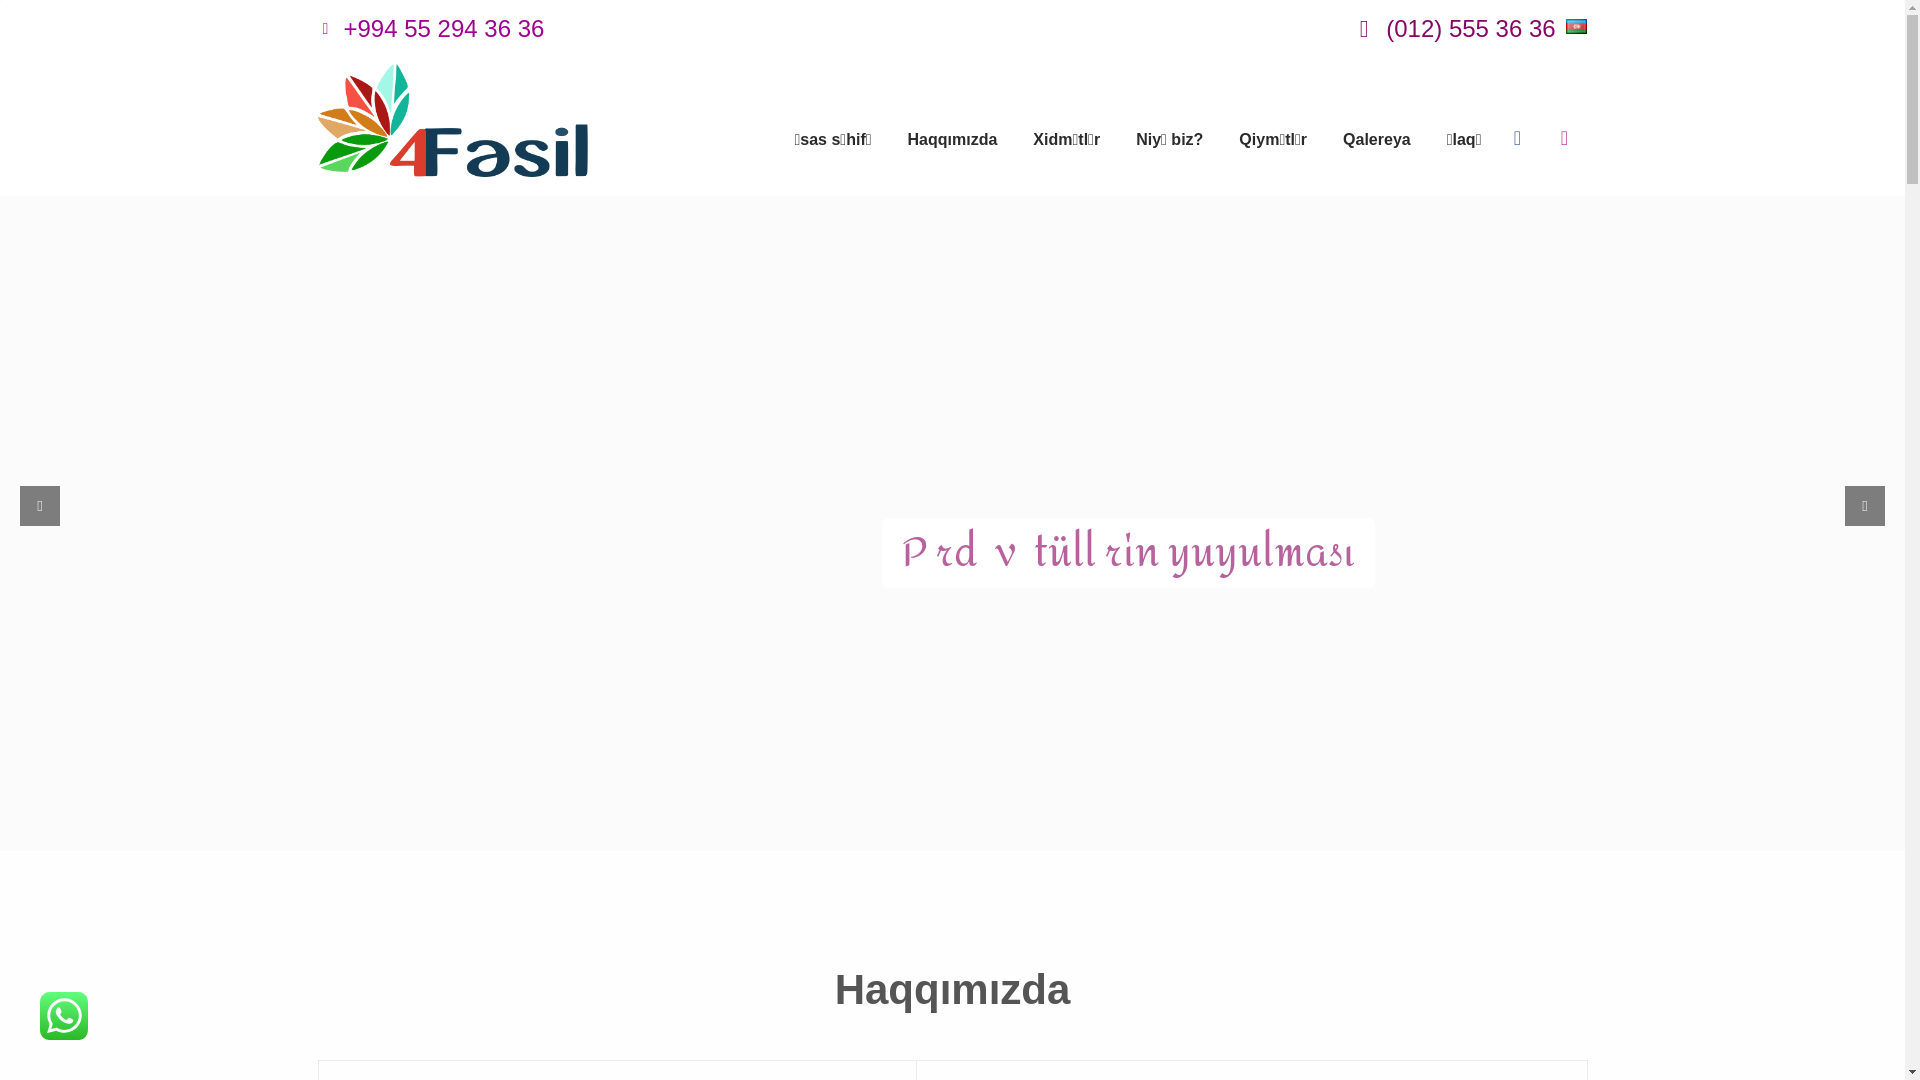 The height and width of the screenshot is (1080, 1920). What do you see at coordinates (1454, 28) in the screenshot?
I see `(012) 555 36 36` at bounding box center [1454, 28].